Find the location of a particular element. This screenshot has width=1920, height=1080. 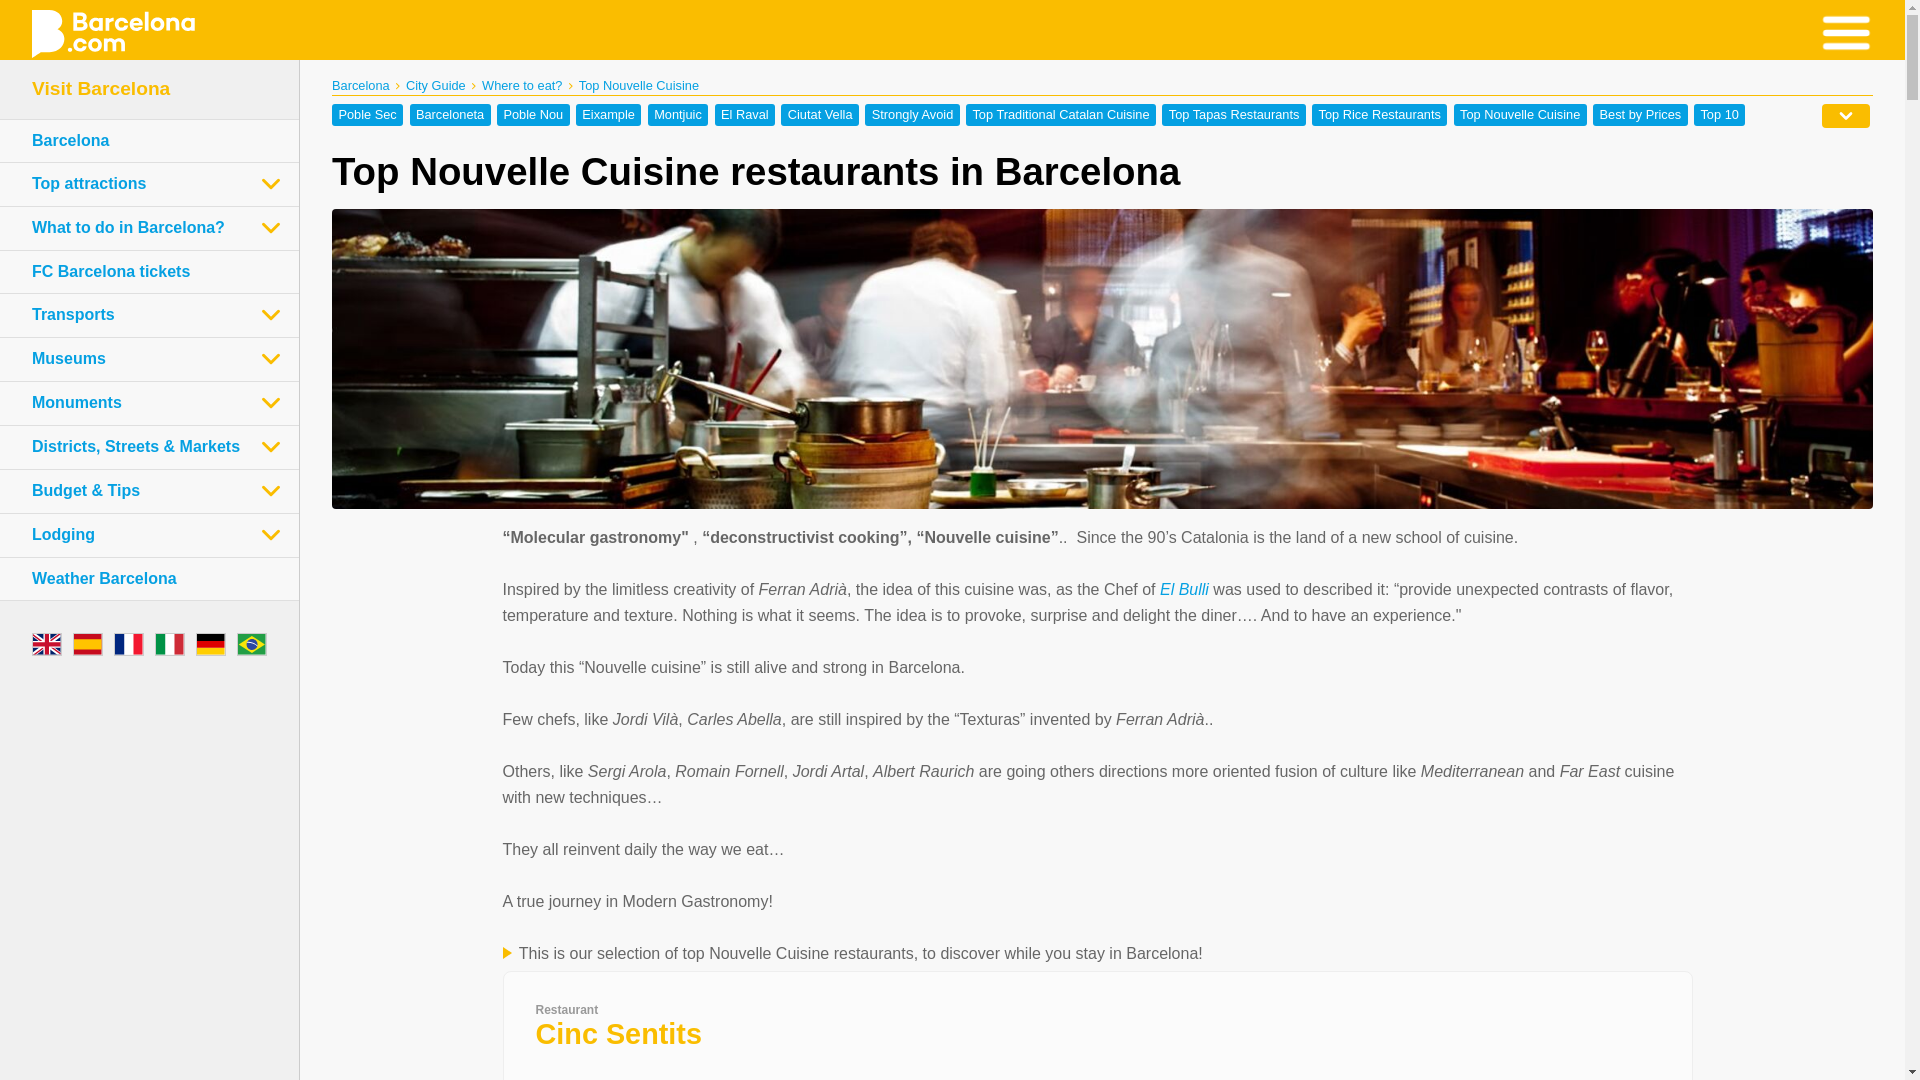

flag-de is located at coordinates (210, 644).